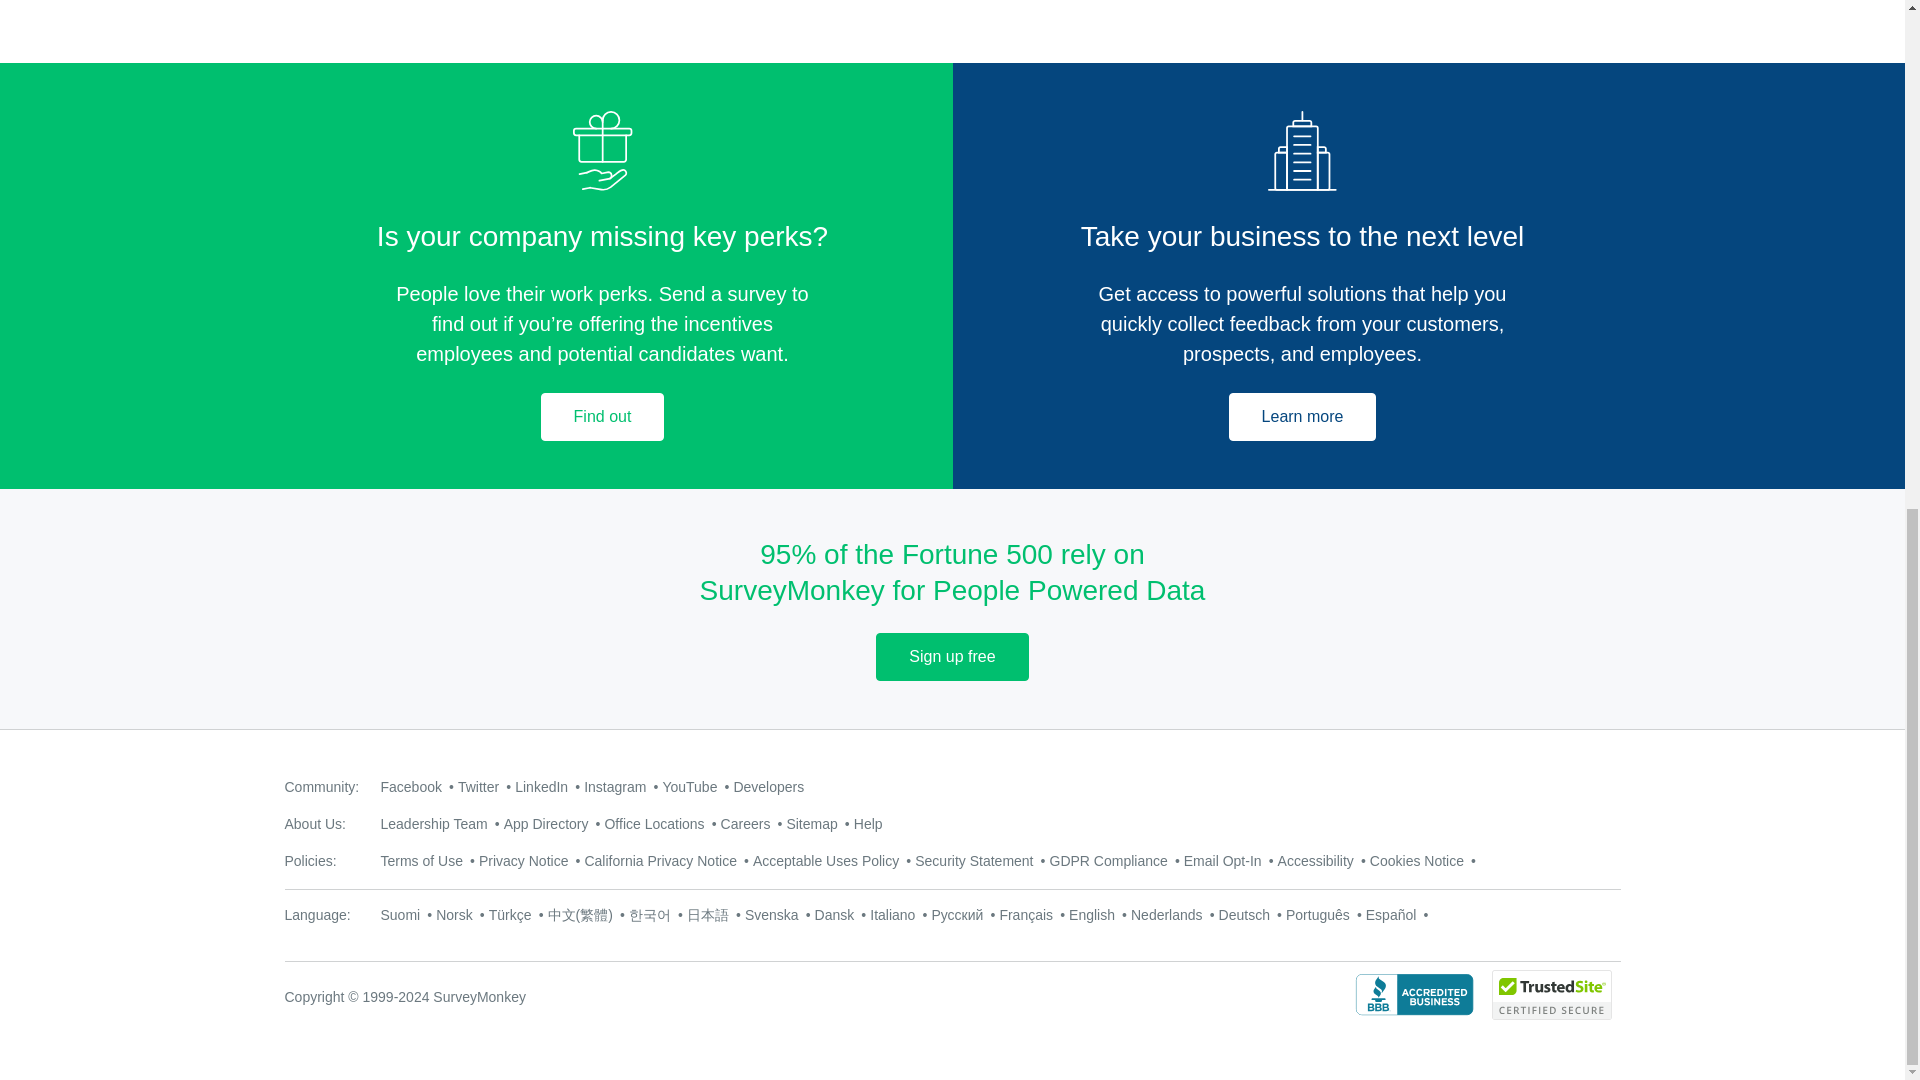 This screenshot has width=1920, height=1080. Describe the element at coordinates (614, 786) in the screenshot. I see `Instagram` at that location.